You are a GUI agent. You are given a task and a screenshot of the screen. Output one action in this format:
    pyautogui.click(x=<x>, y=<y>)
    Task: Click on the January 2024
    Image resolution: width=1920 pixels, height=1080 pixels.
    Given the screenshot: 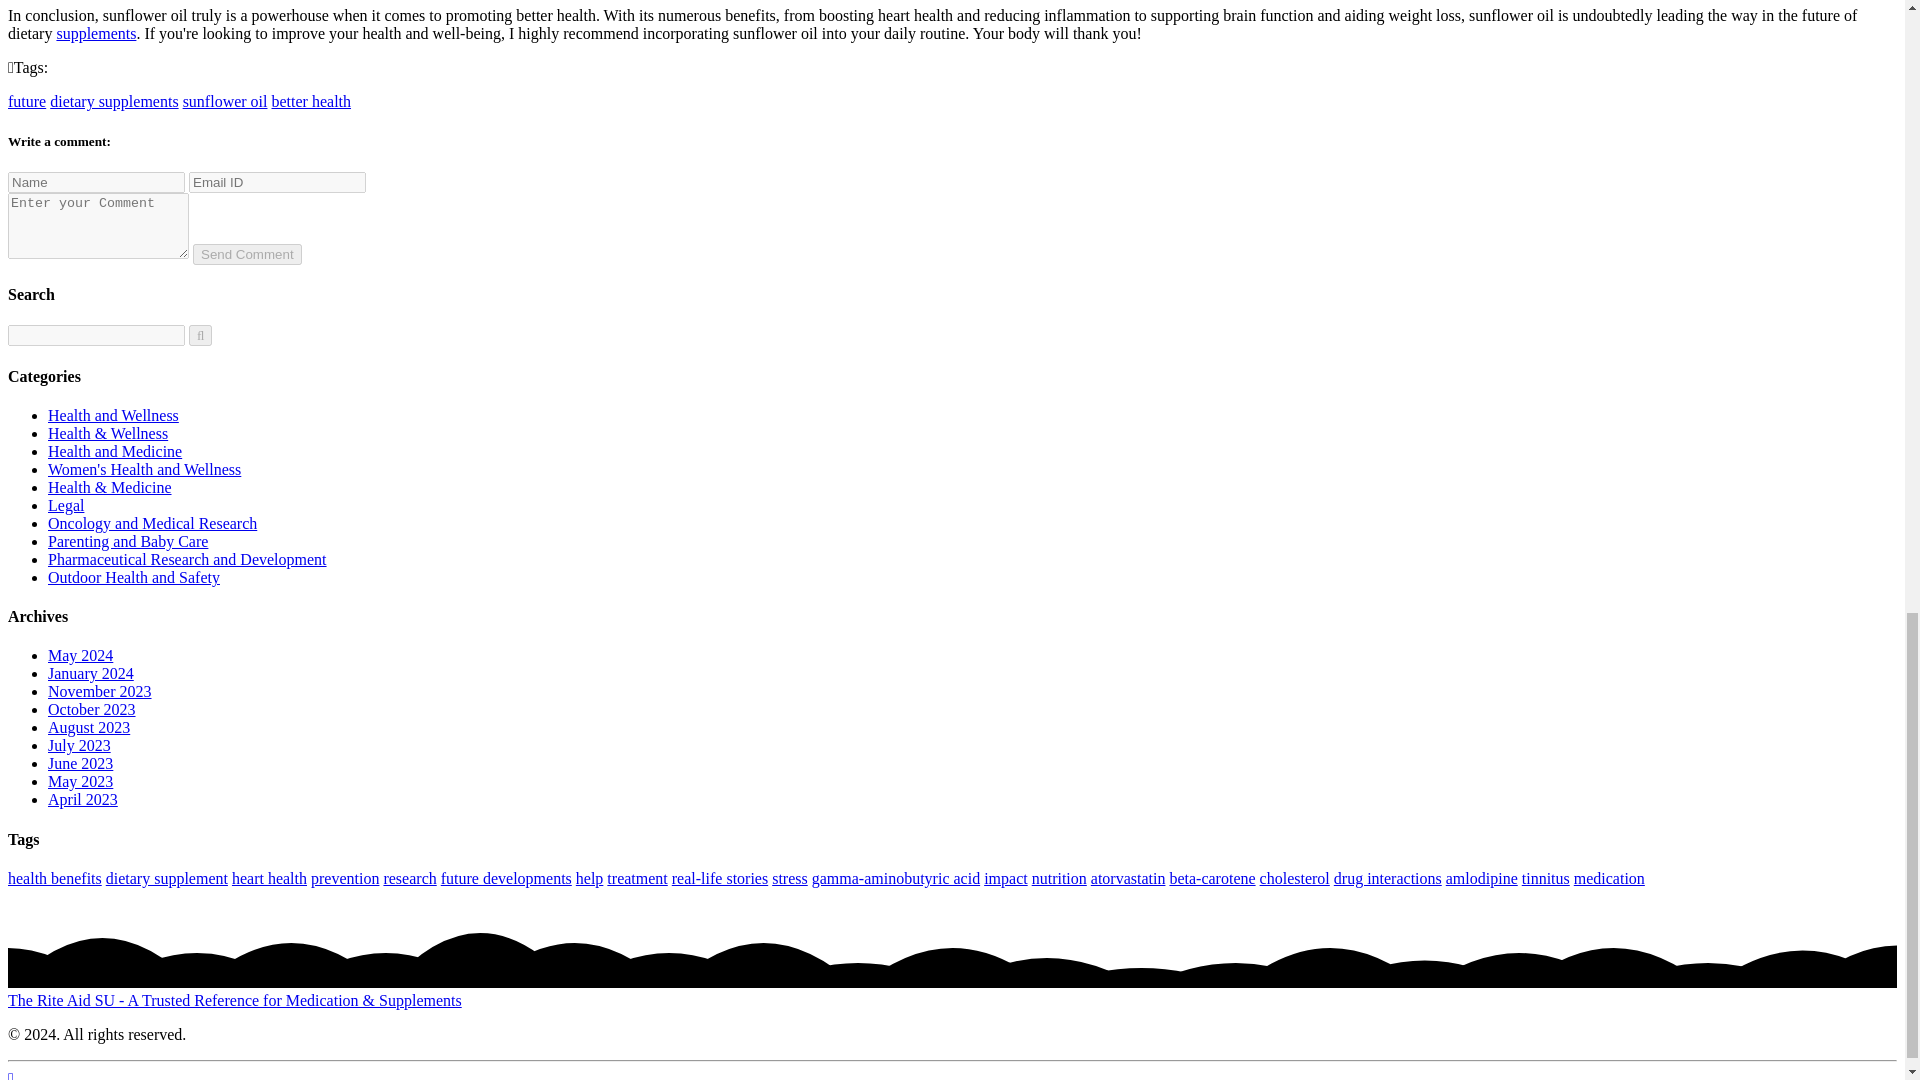 What is the action you would take?
    pyautogui.click(x=91, y=673)
    